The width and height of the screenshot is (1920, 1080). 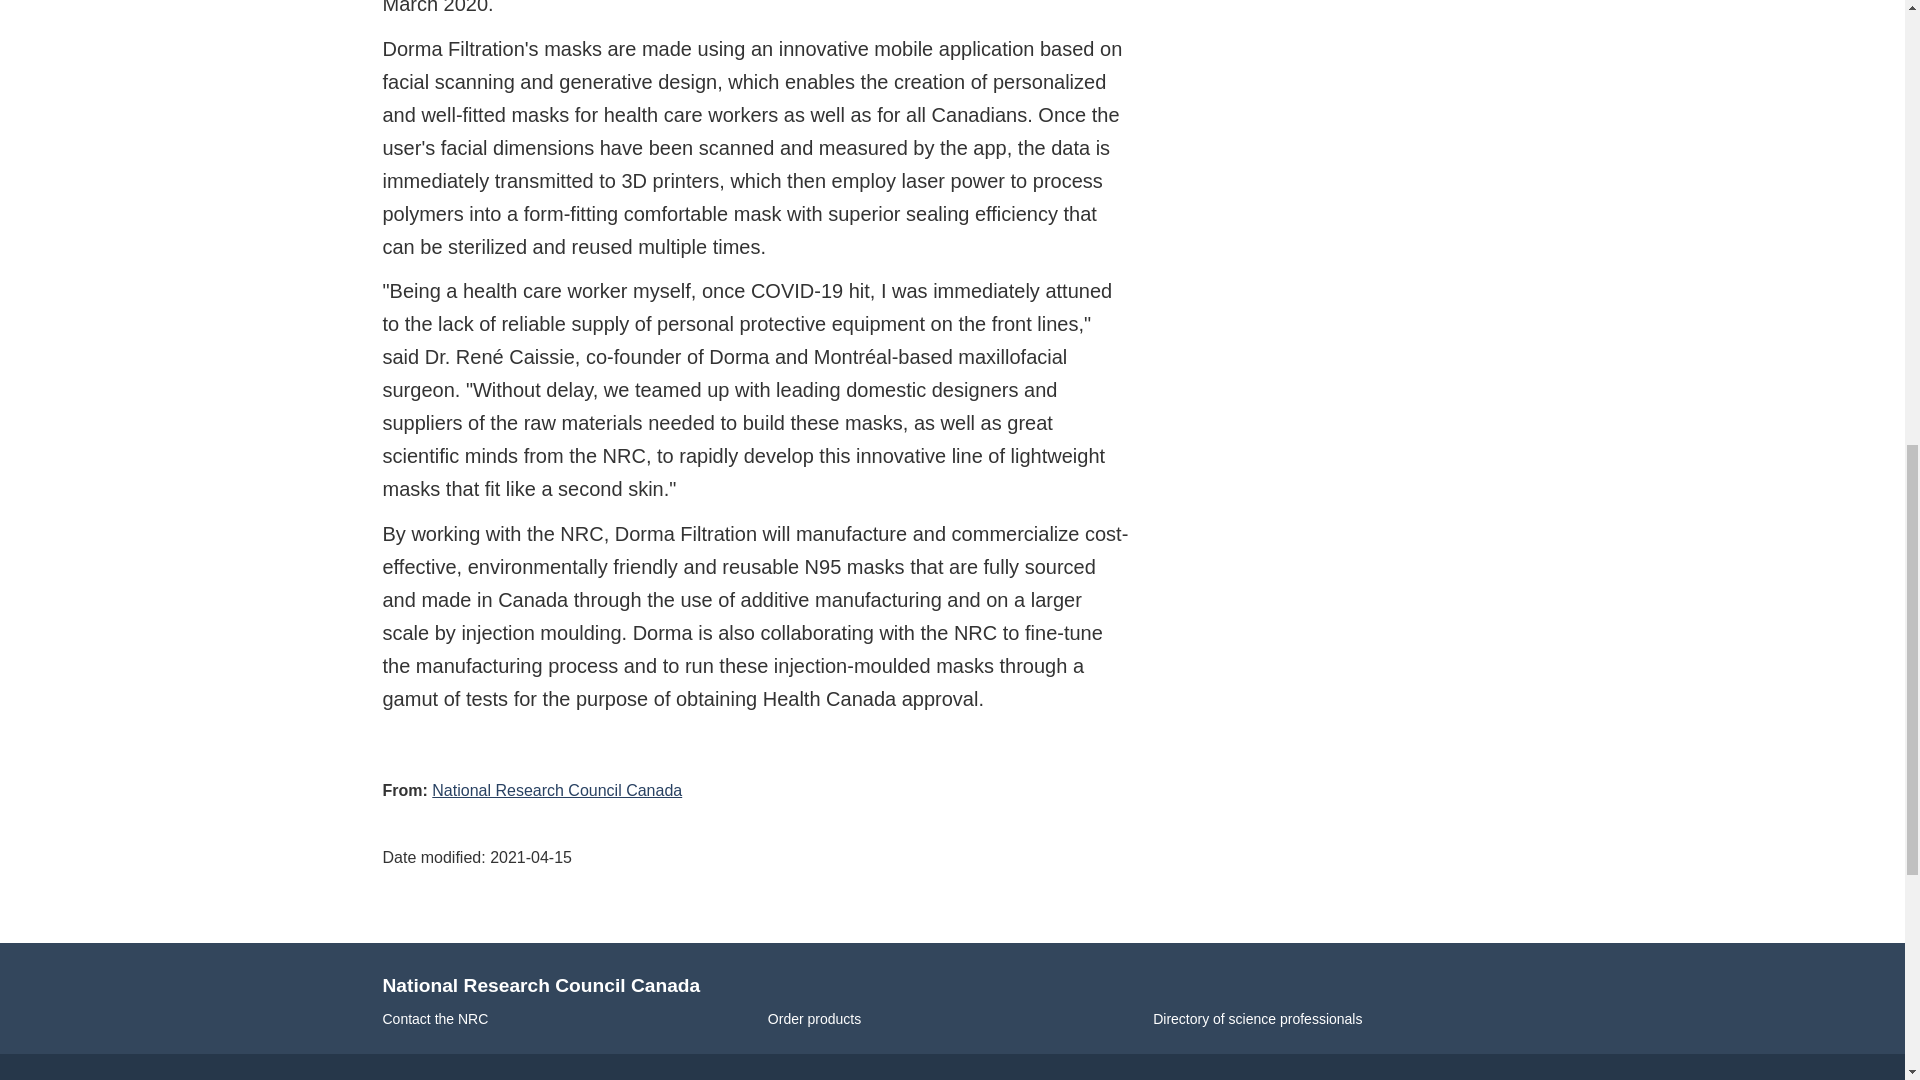 What do you see at coordinates (1257, 1018) in the screenshot?
I see `Directory of science professionals` at bounding box center [1257, 1018].